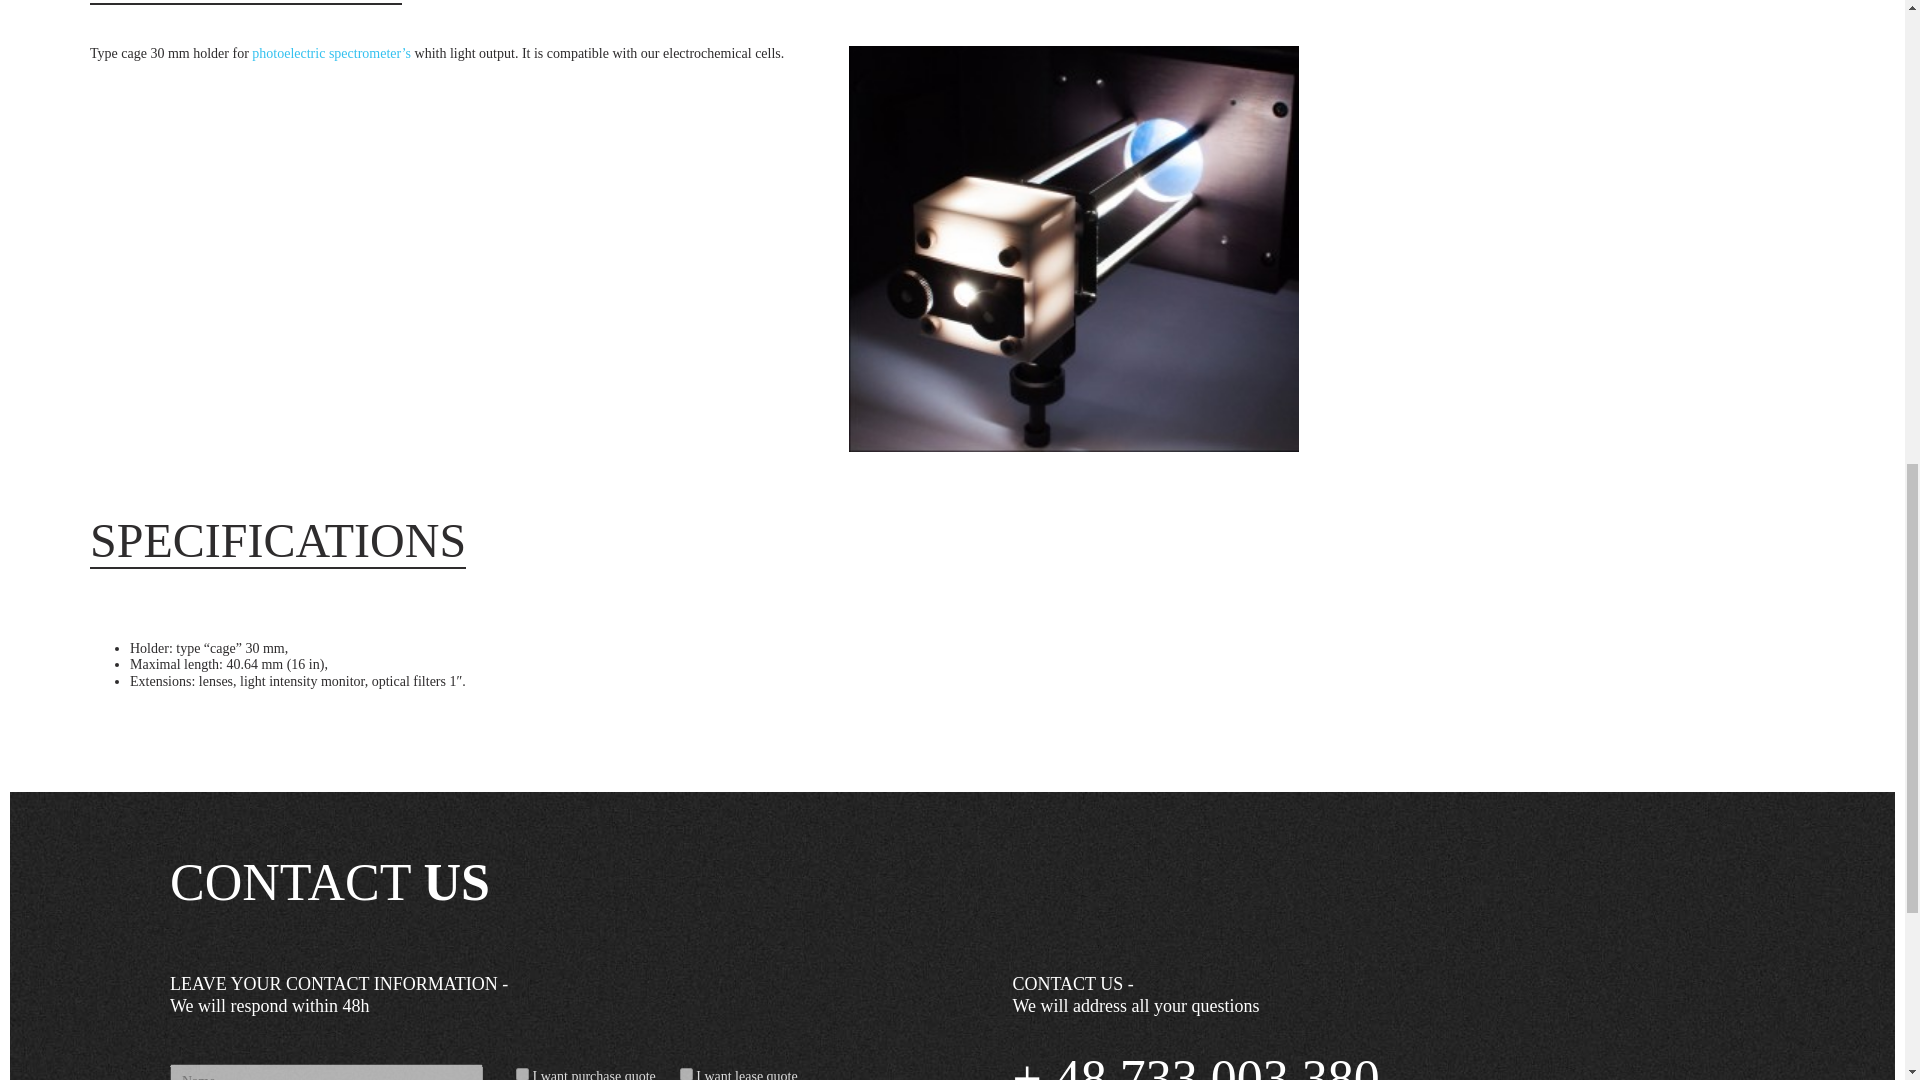  Describe the element at coordinates (522, 1074) in the screenshot. I see `I want purchase quote` at that location.